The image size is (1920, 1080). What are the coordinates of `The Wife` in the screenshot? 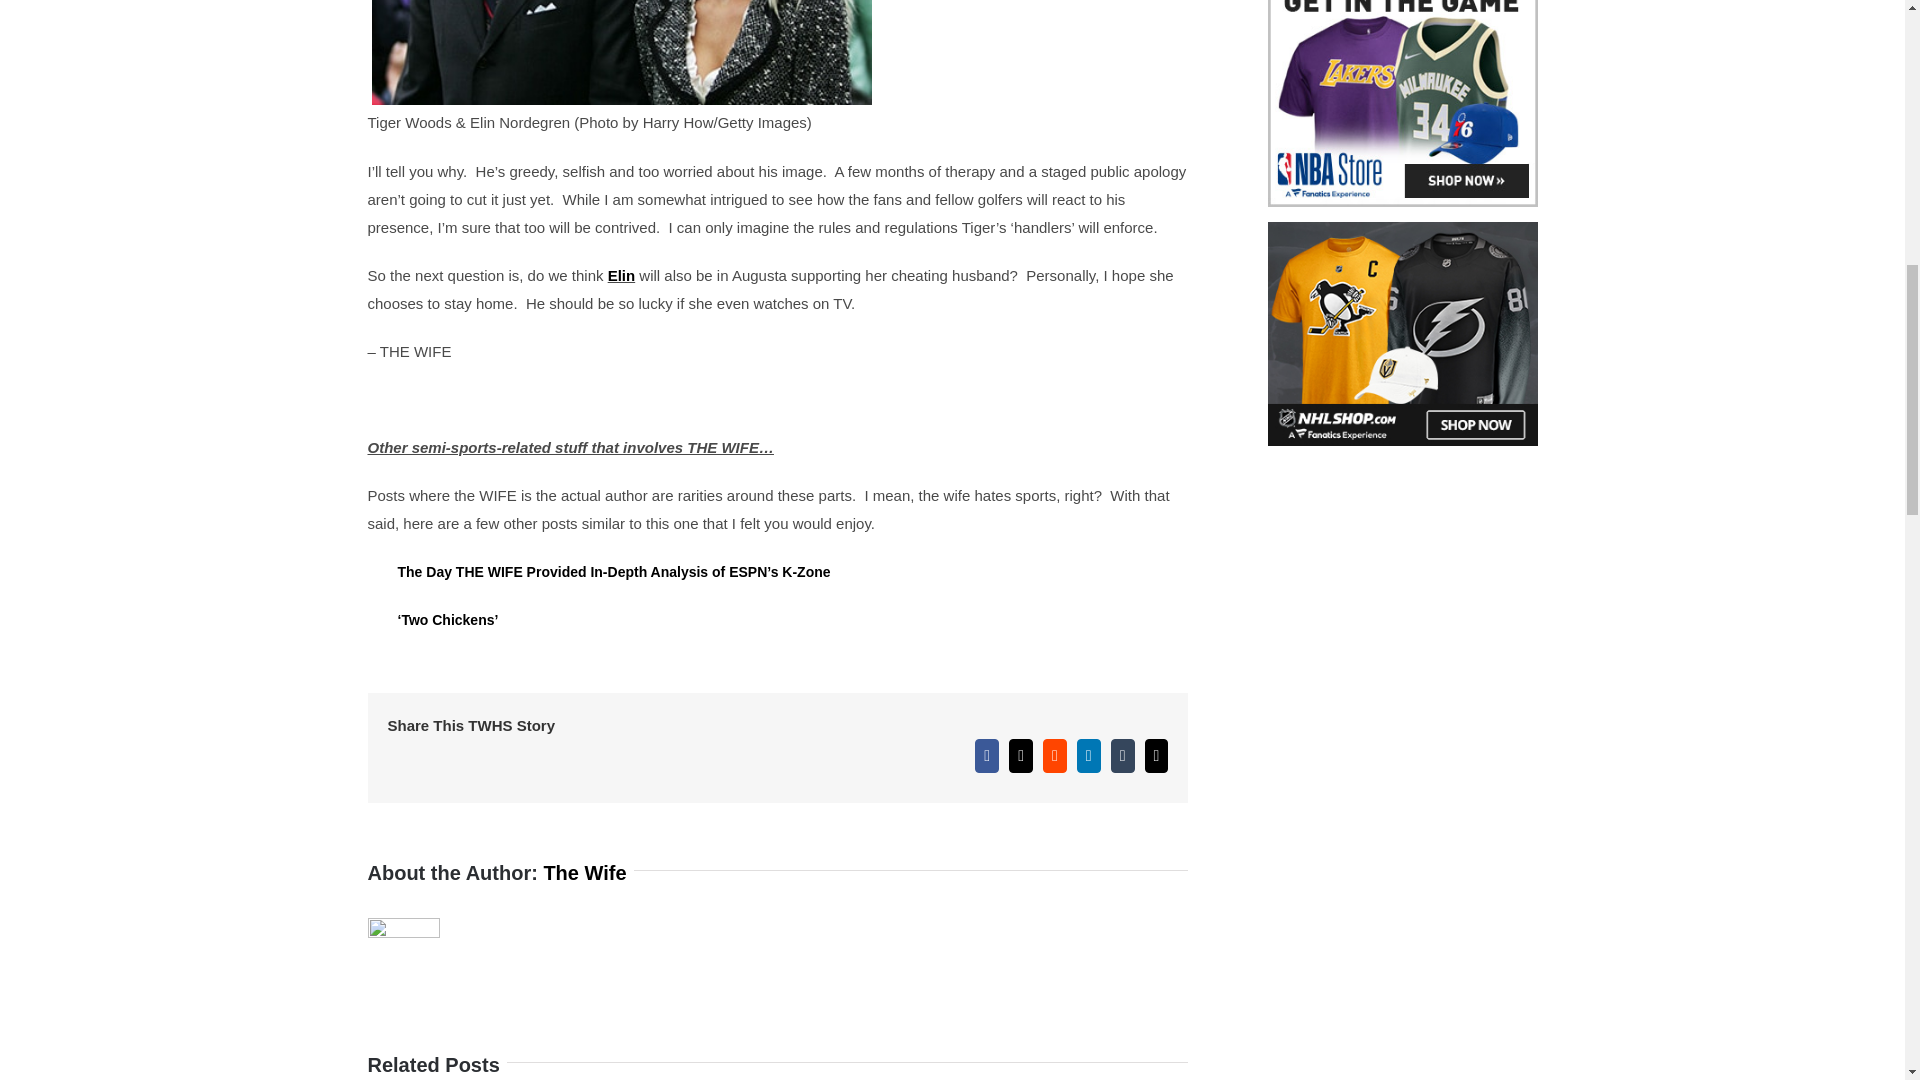 It's located at (584, 872).